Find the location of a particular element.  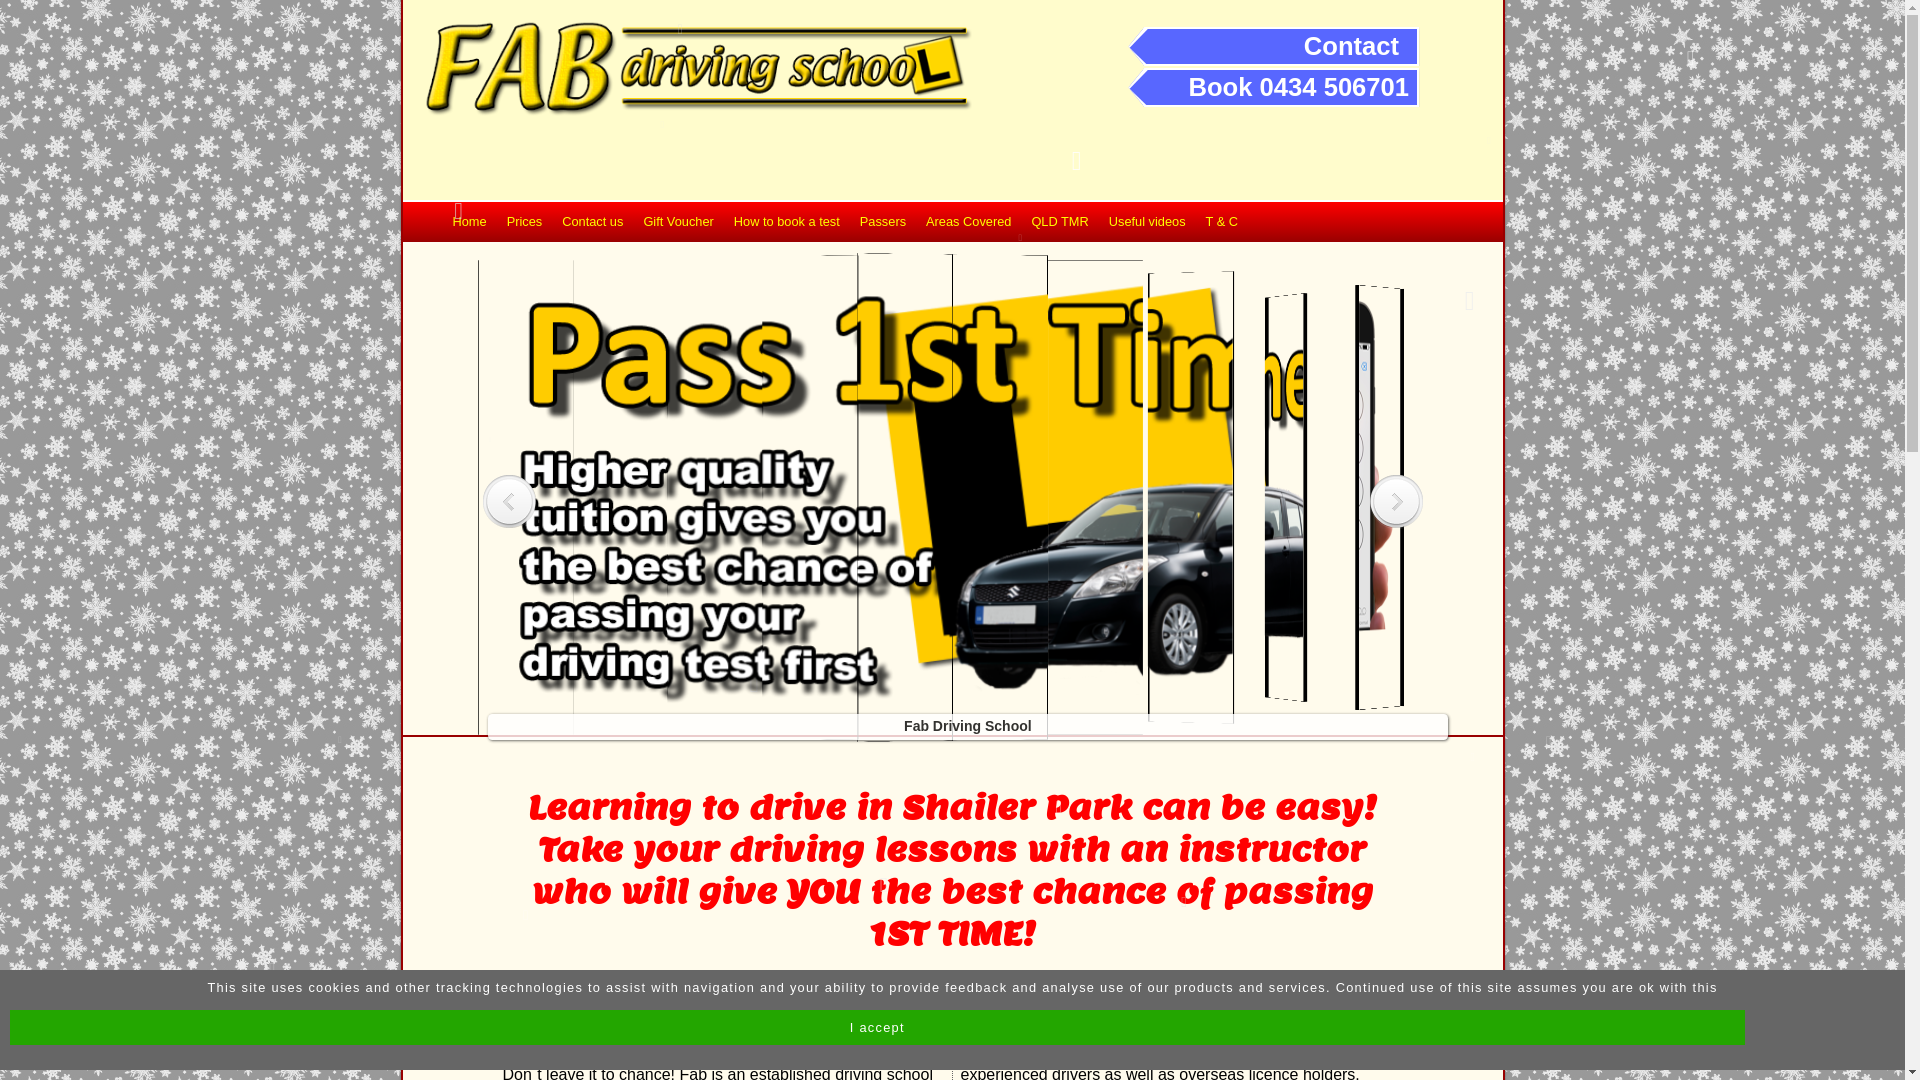

Fab Driving School is located at coordinates (950, 712).